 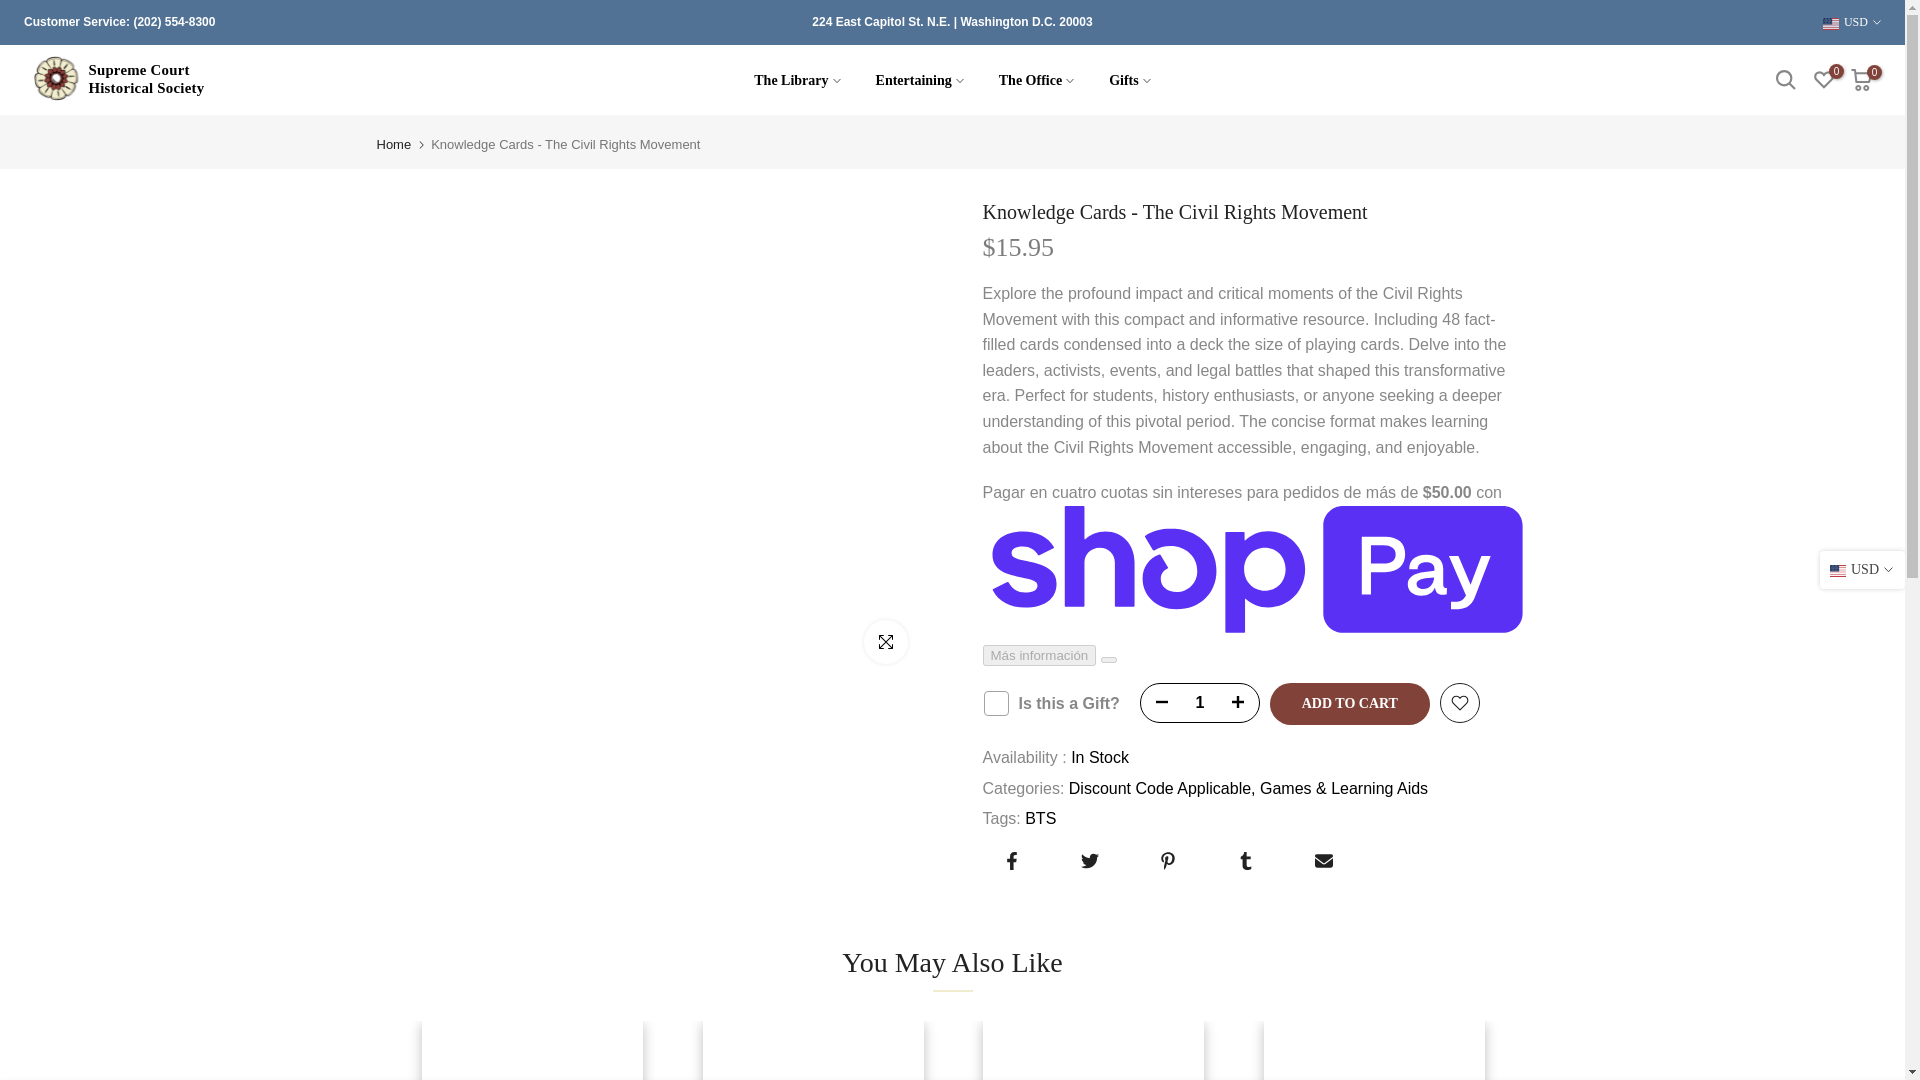 I want to click on Share on Facebook, so click(x=1010, y=861).